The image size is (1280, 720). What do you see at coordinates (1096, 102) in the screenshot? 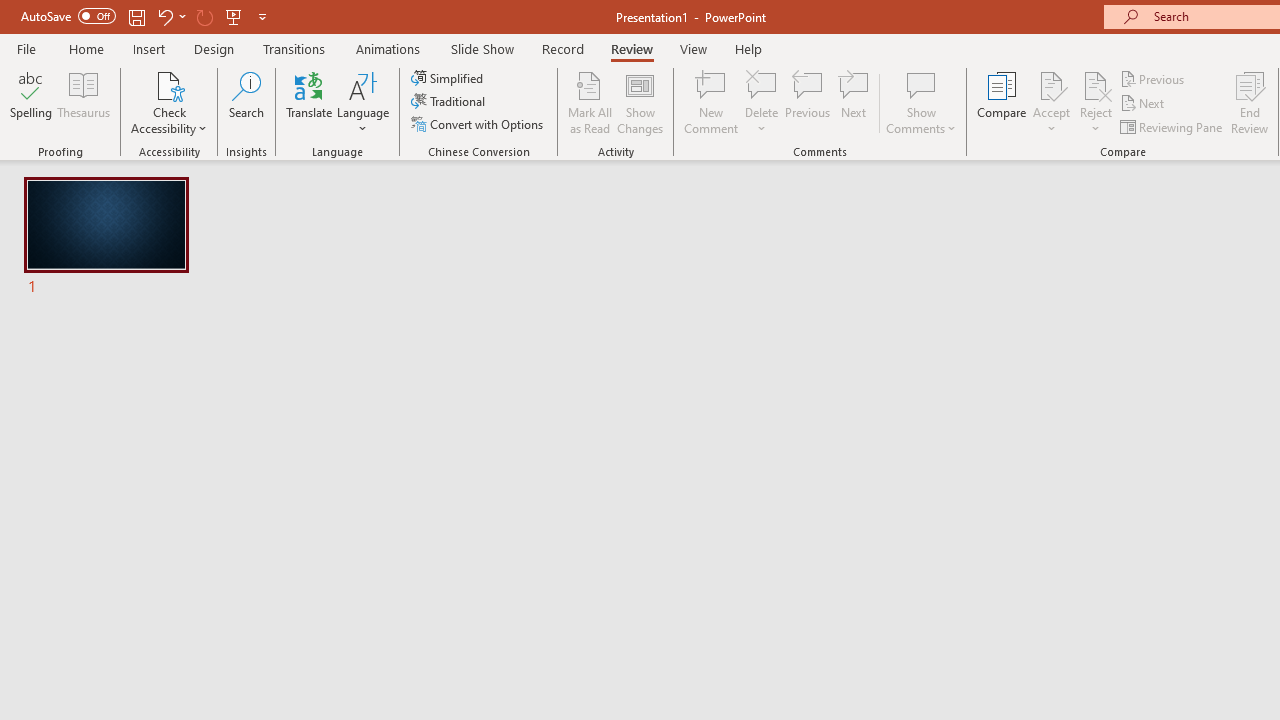
I see `Reject` at bounding box center [1096, 102].